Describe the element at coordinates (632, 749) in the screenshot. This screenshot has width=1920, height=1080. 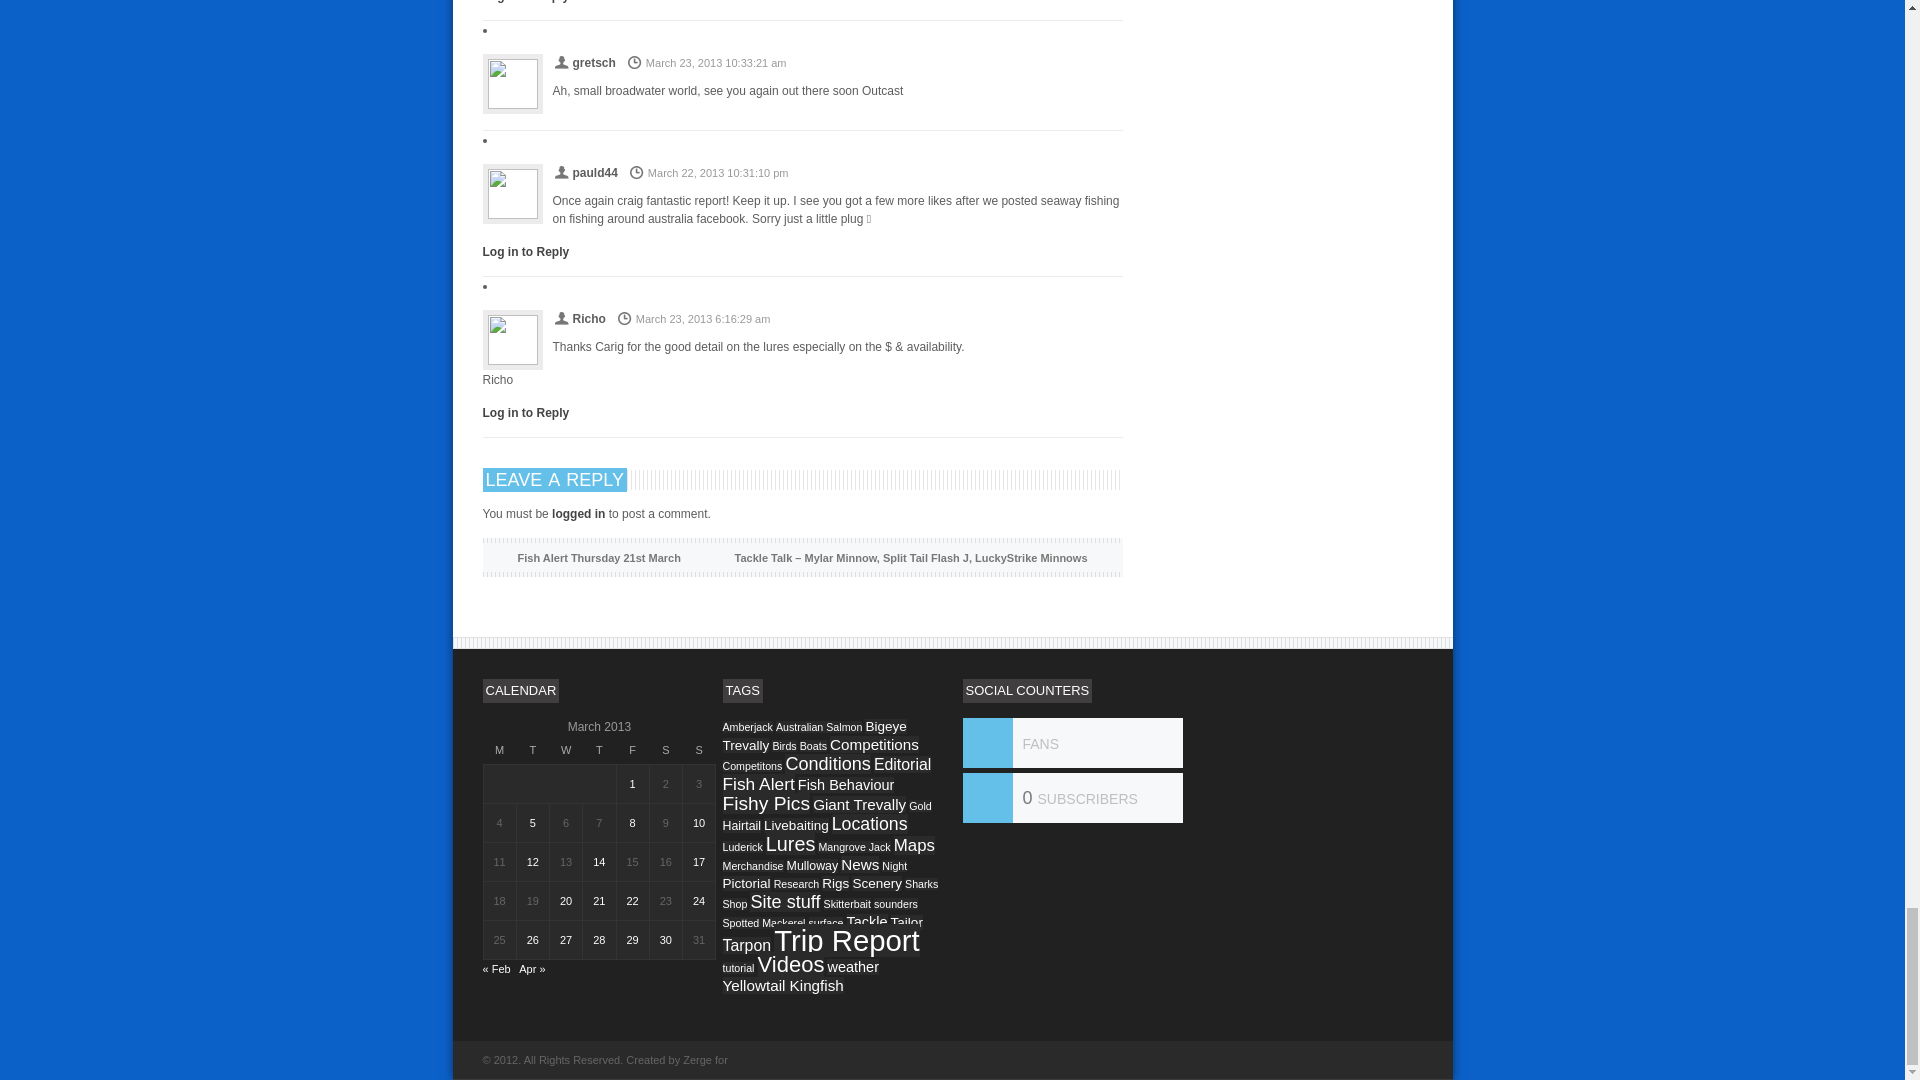
I see `Friday` at that location.